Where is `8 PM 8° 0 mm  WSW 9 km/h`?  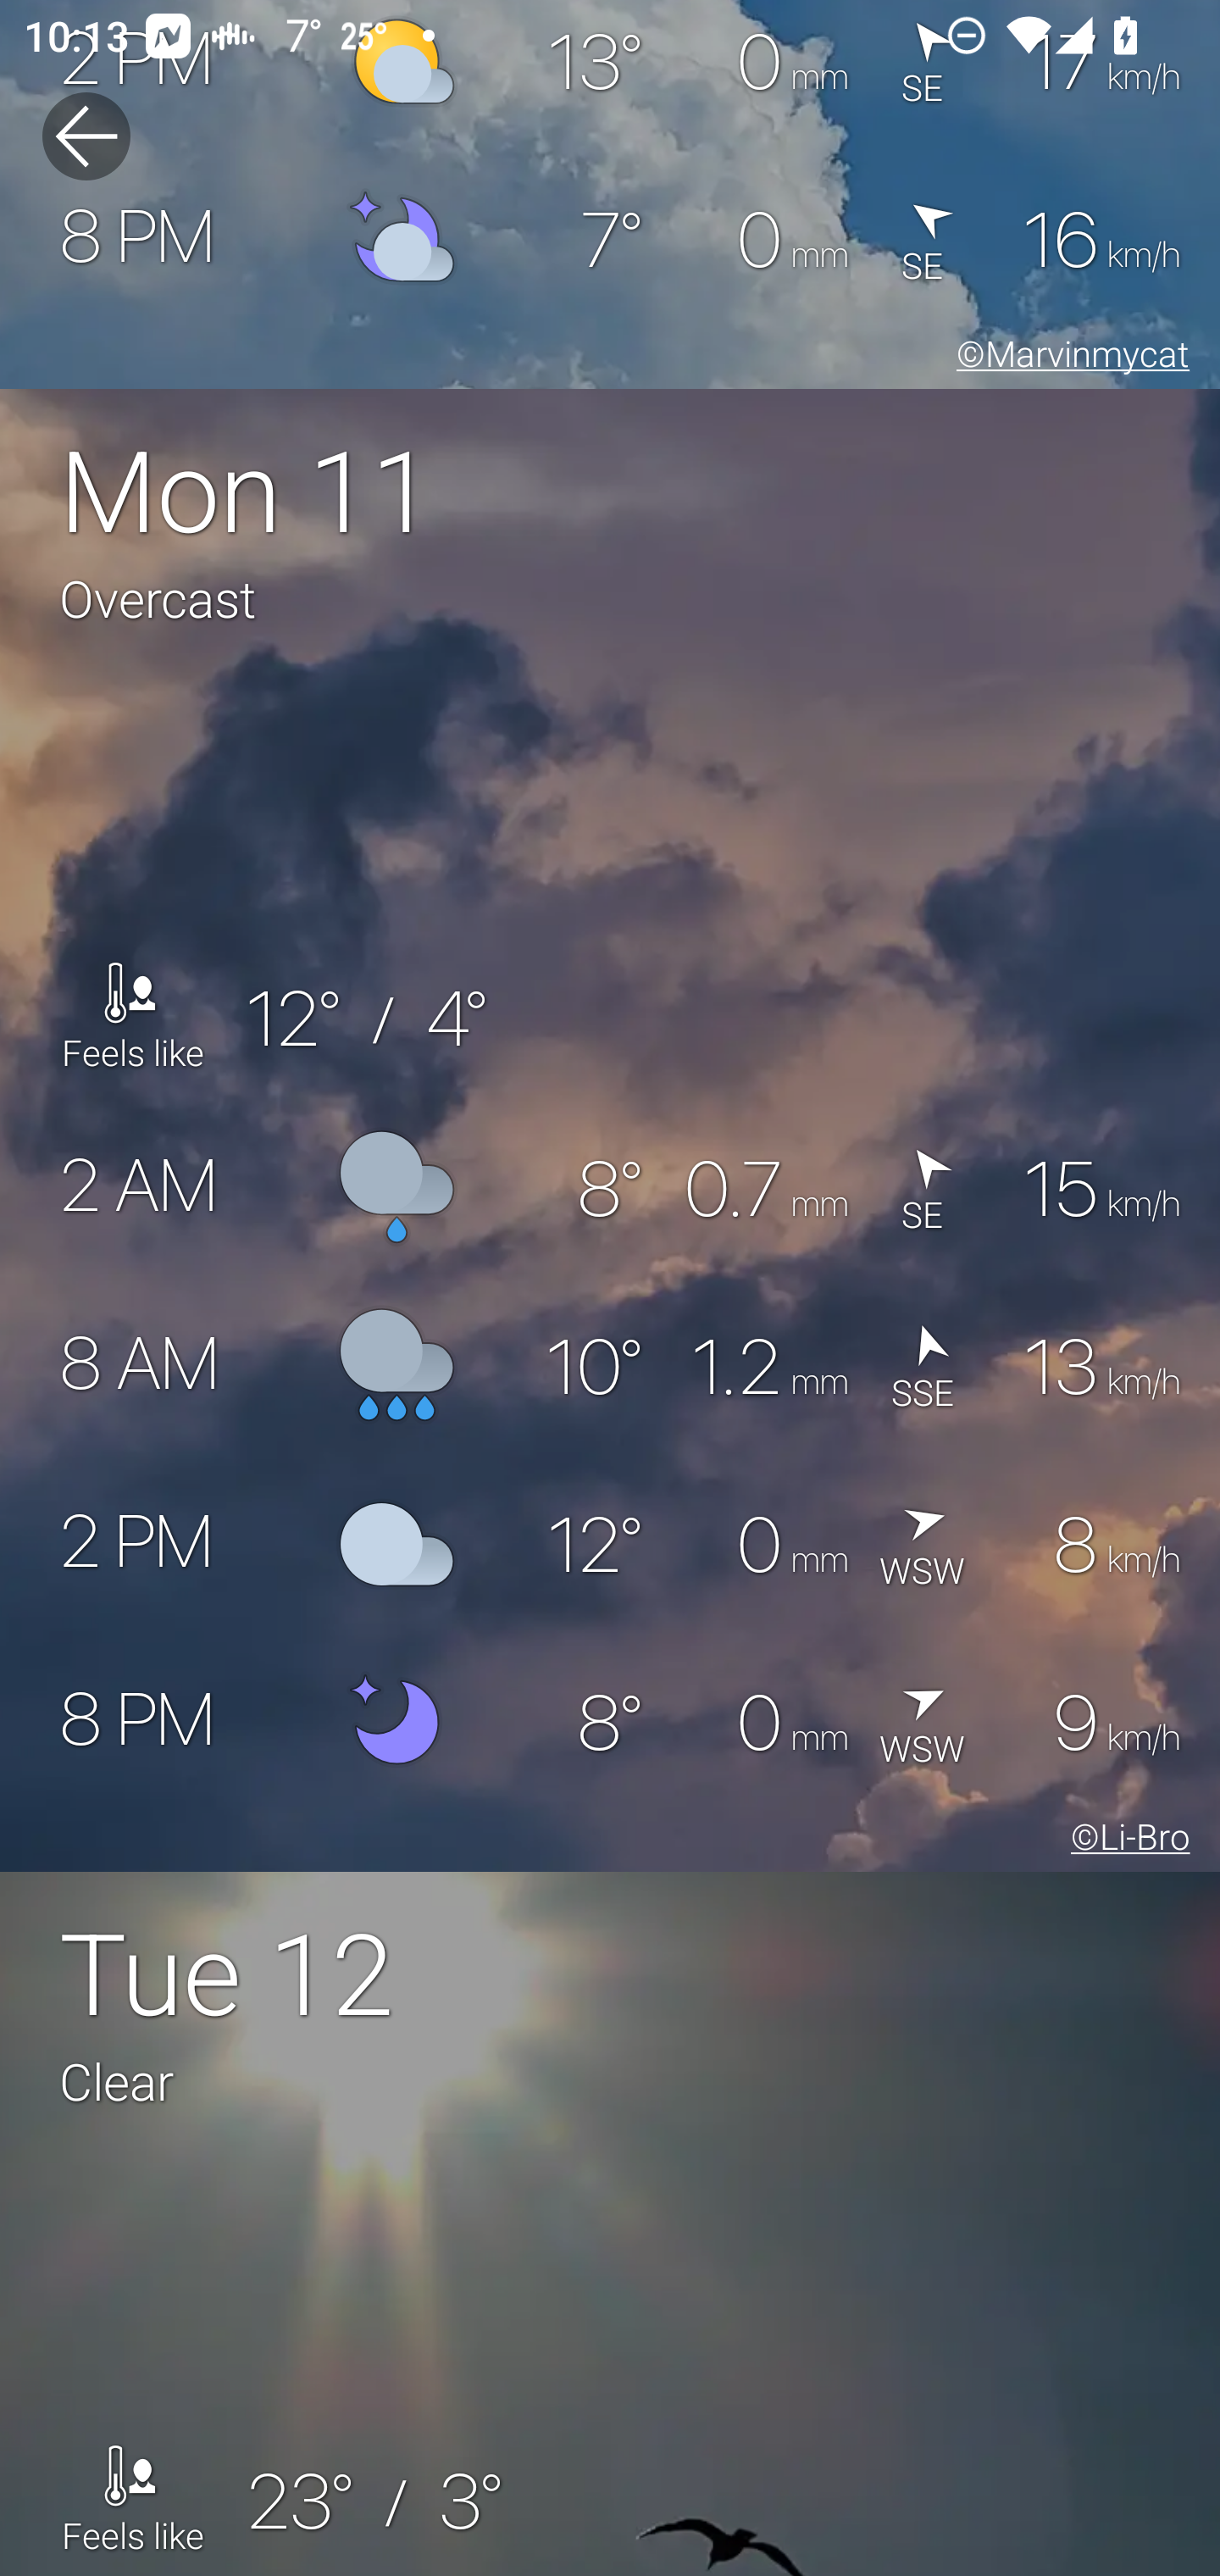 8 PM 8° 0 mm  WSW 9 km/h is located at coordinates (610, 1722).